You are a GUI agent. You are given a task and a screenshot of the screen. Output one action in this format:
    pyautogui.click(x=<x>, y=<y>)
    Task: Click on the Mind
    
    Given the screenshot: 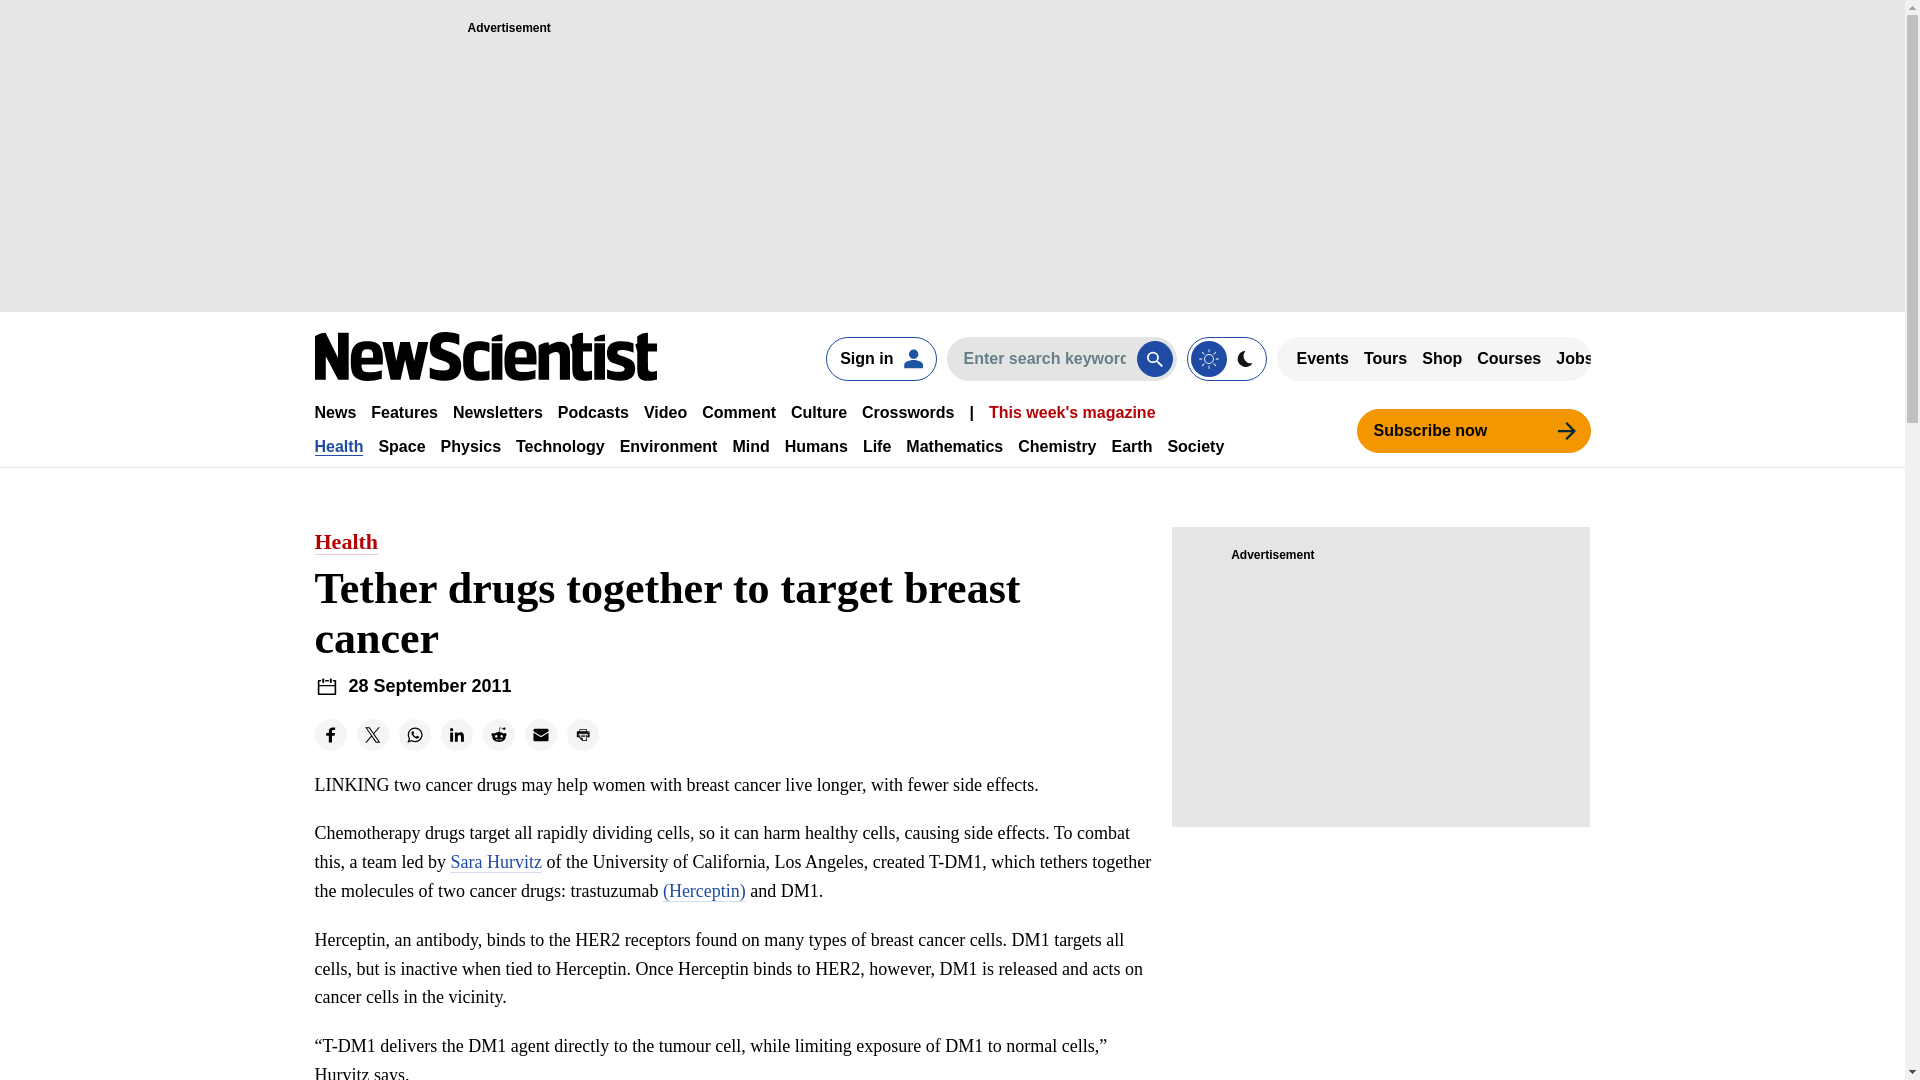 What is the action you would take?
    pyautogui.click(x=750, y=446)
    